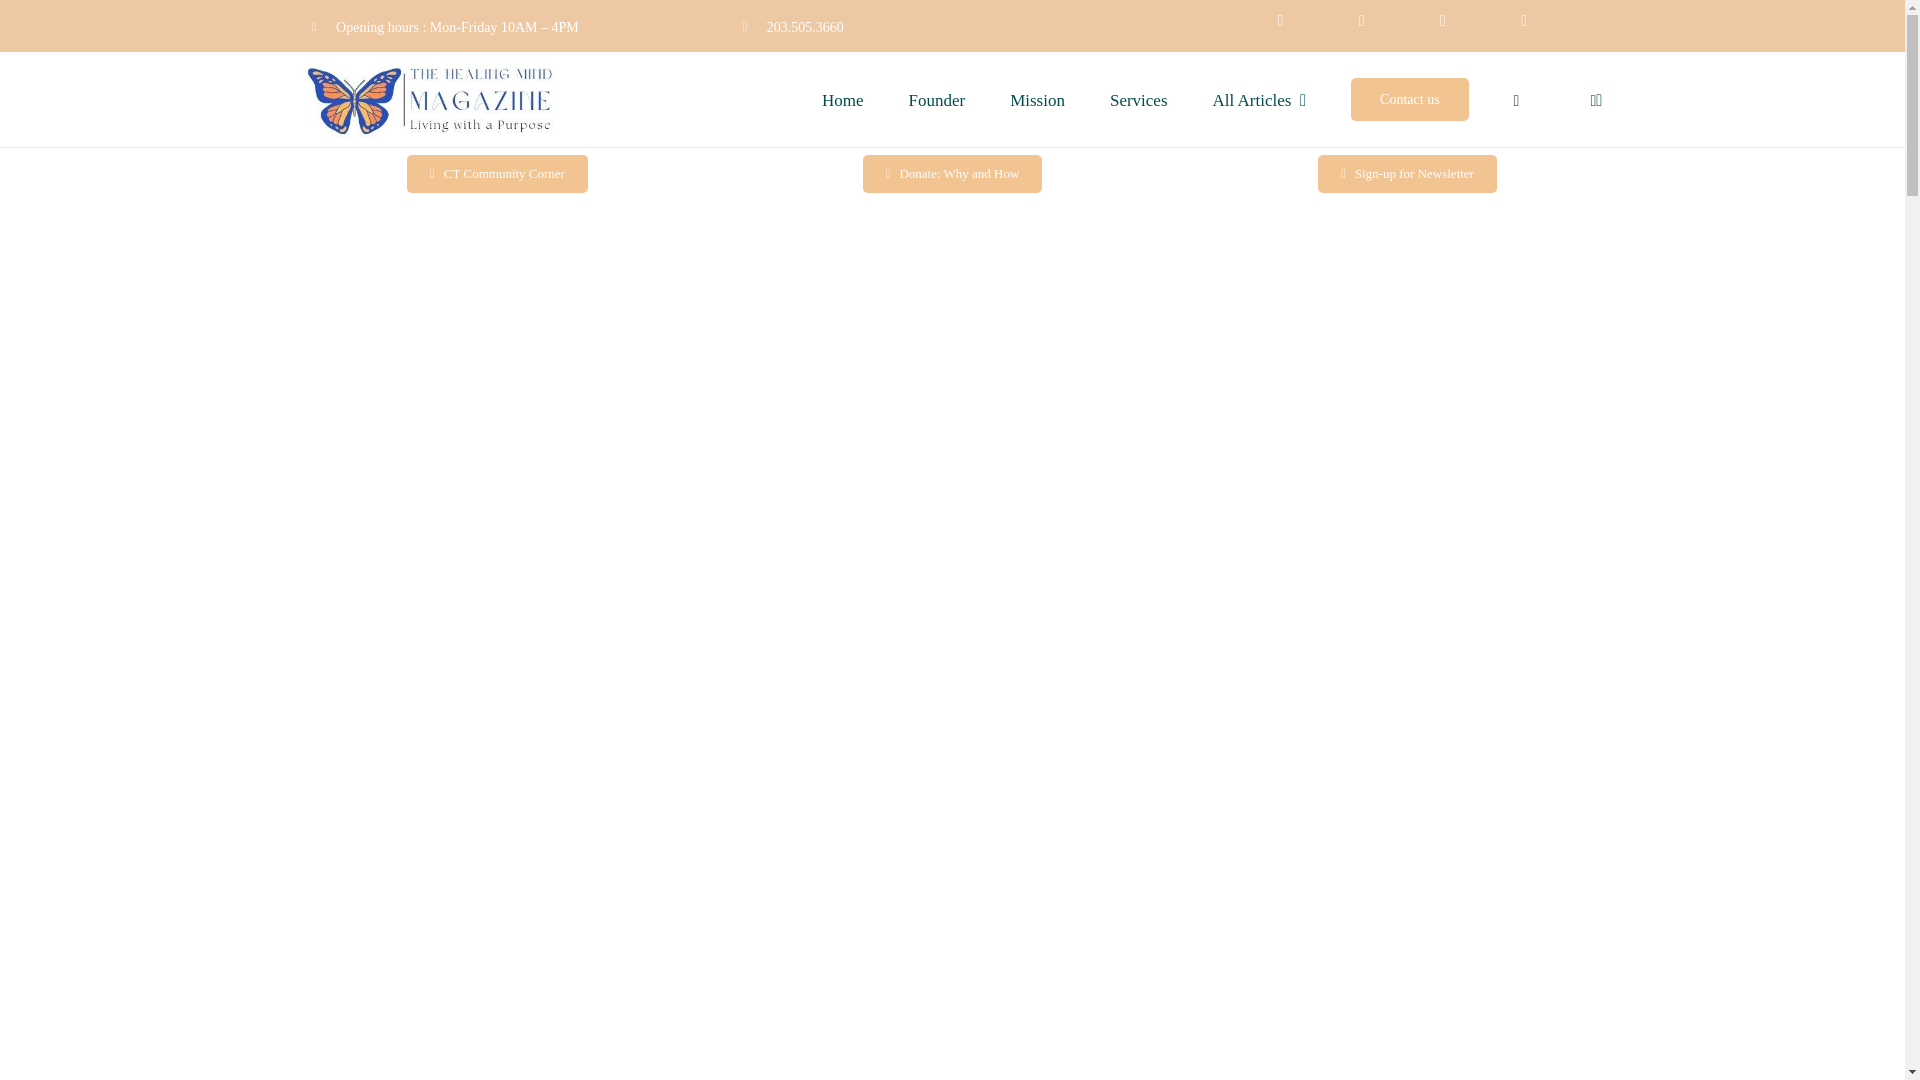  What do you see at coordinates (497, 173) in the screenshot?
I see `CT Community Corner` at bounding box center [497, 173].